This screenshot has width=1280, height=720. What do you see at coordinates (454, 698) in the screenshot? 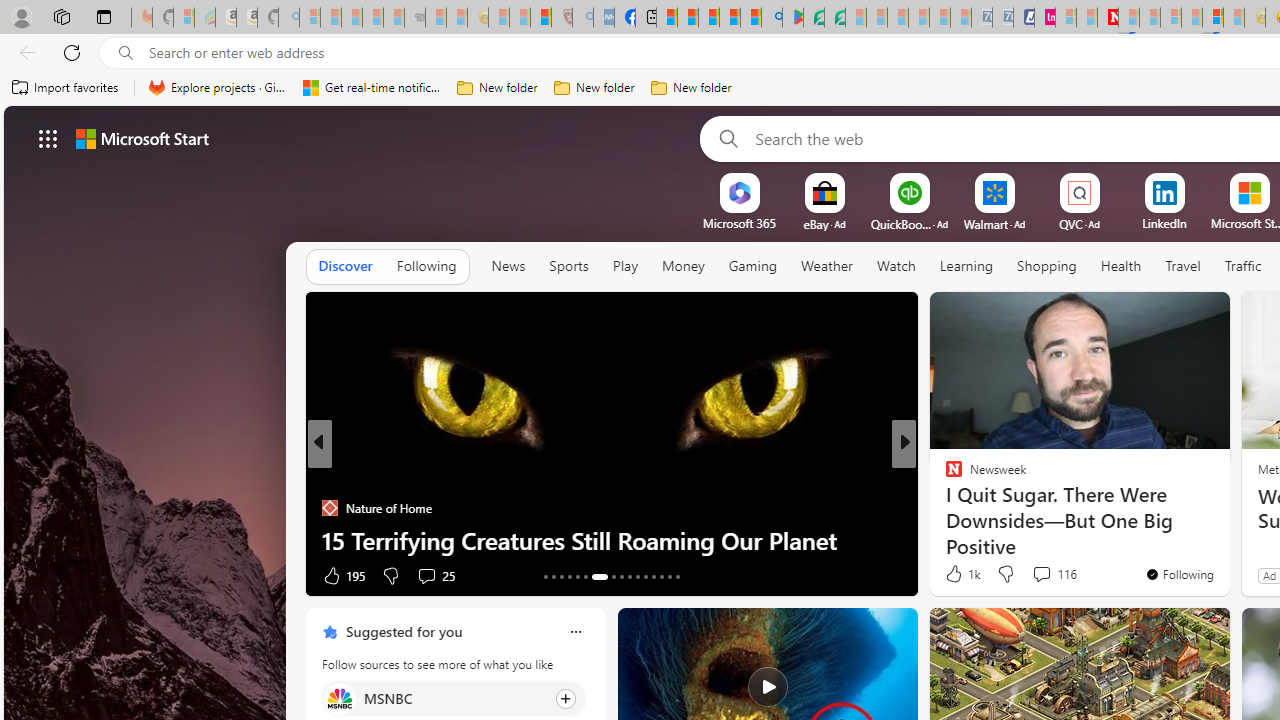
I see `Click to follow source MSNBC` at bounding box center [454, 698].